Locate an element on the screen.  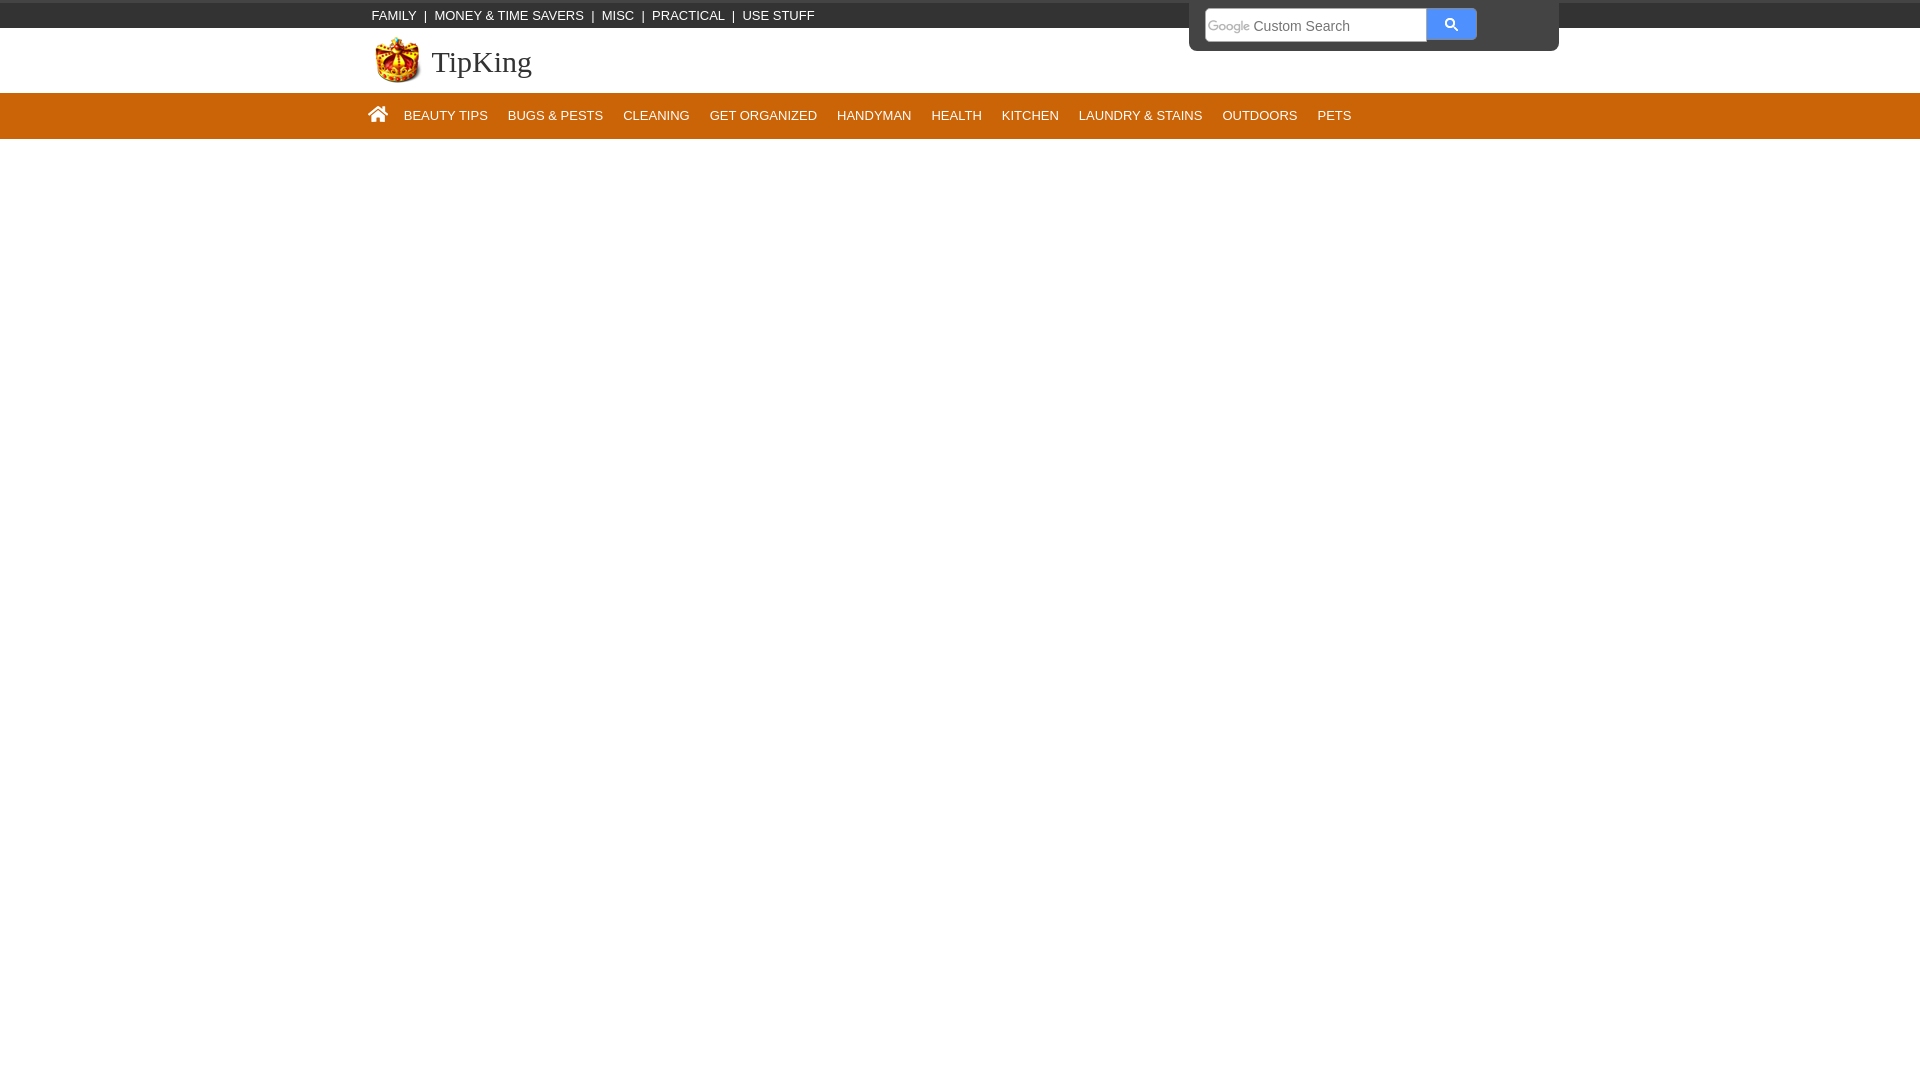
FAMILY is located at coordinates (389, 14).